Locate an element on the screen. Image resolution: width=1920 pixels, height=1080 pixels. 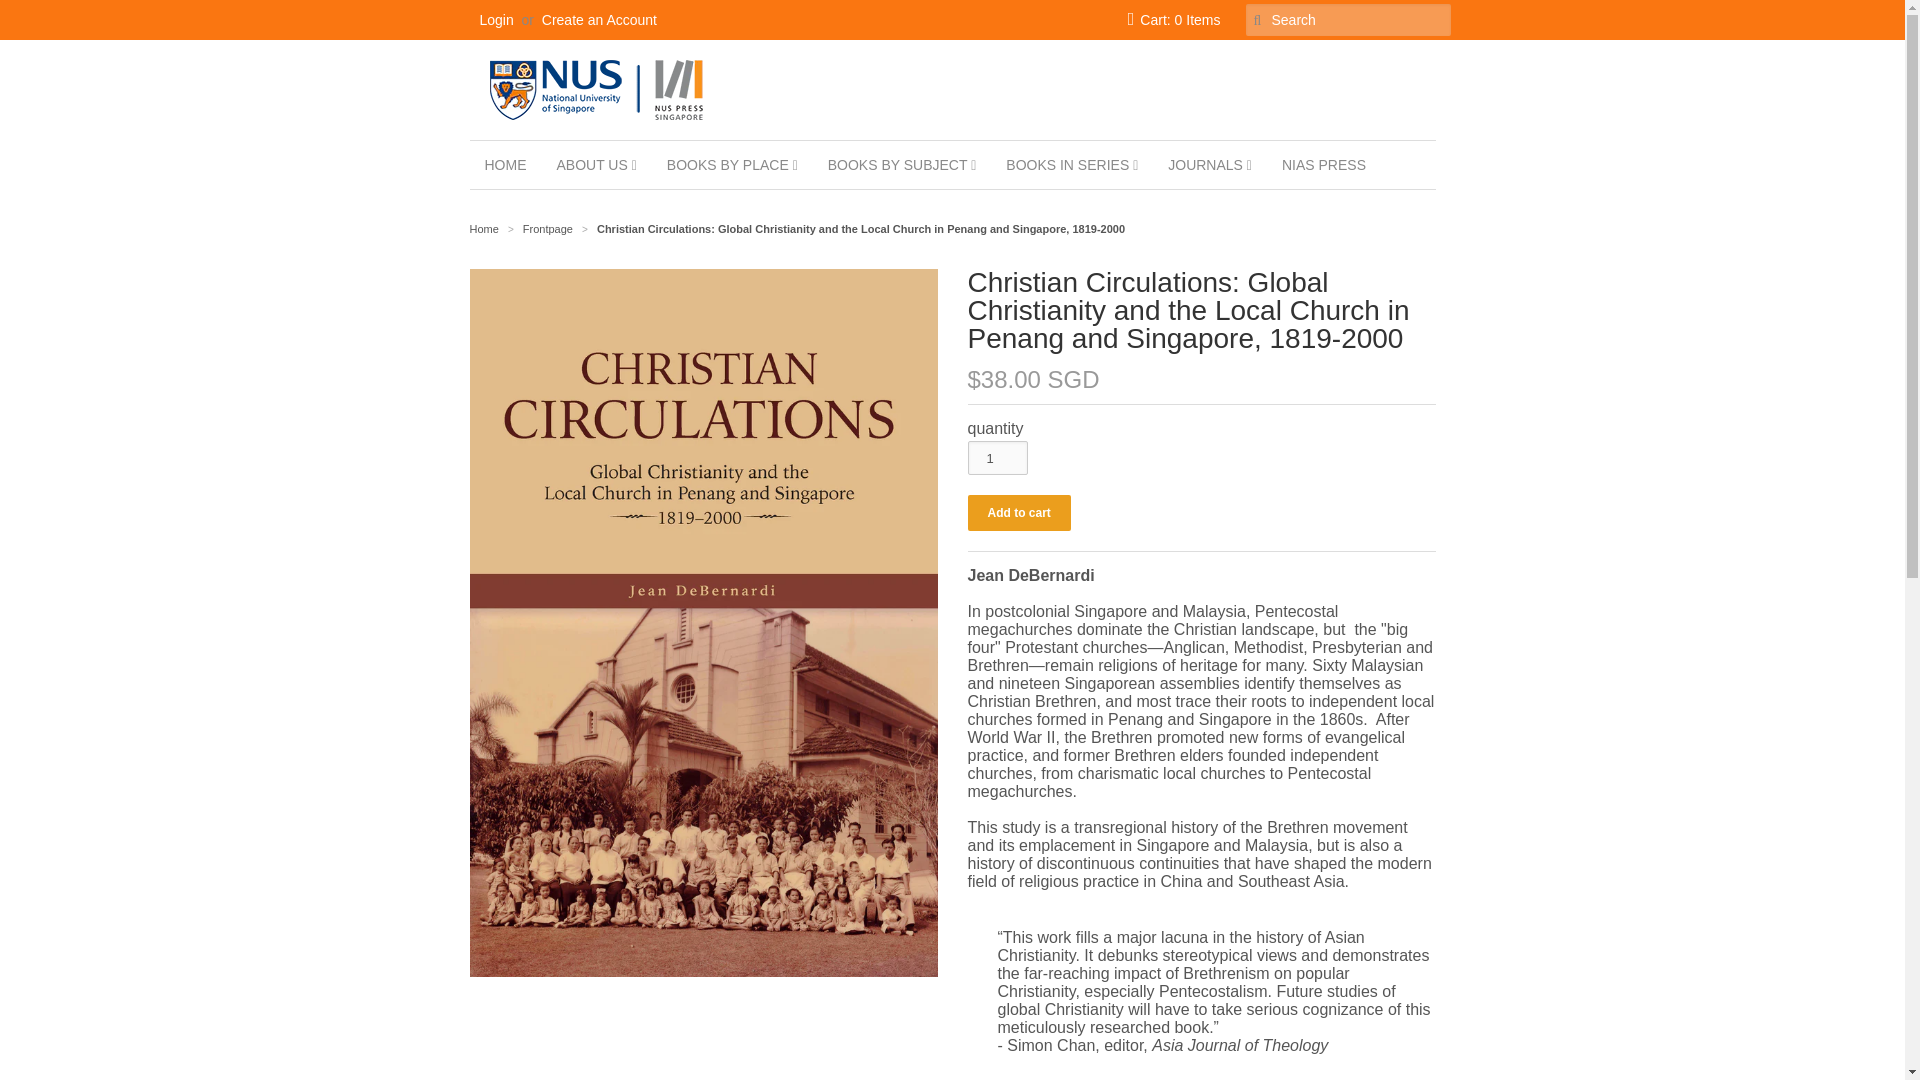
Frontpage is located at coordinates (549, 228).